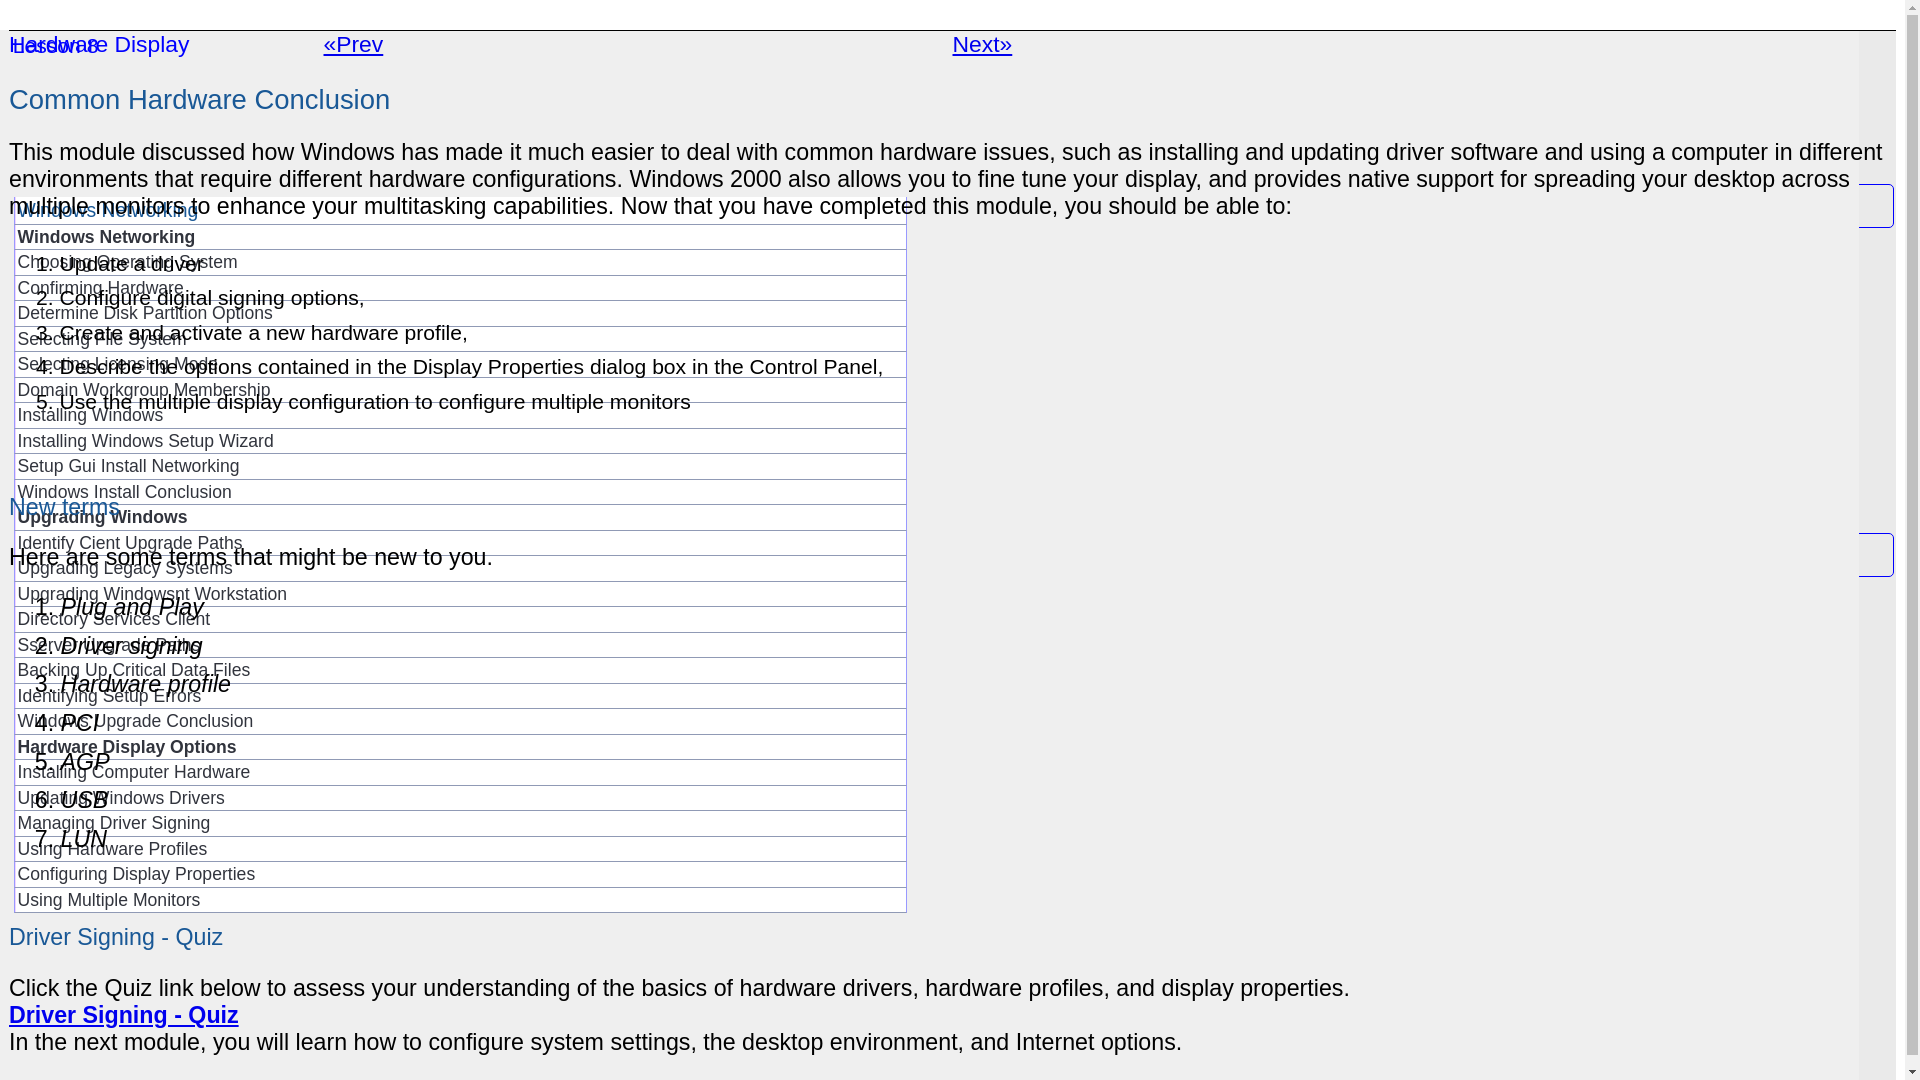 This screenshot has width=1920, height=1080. Describe the element at coordinates (460, 849) in the screenshot. I see `Using Hardware Profiles` at that location.